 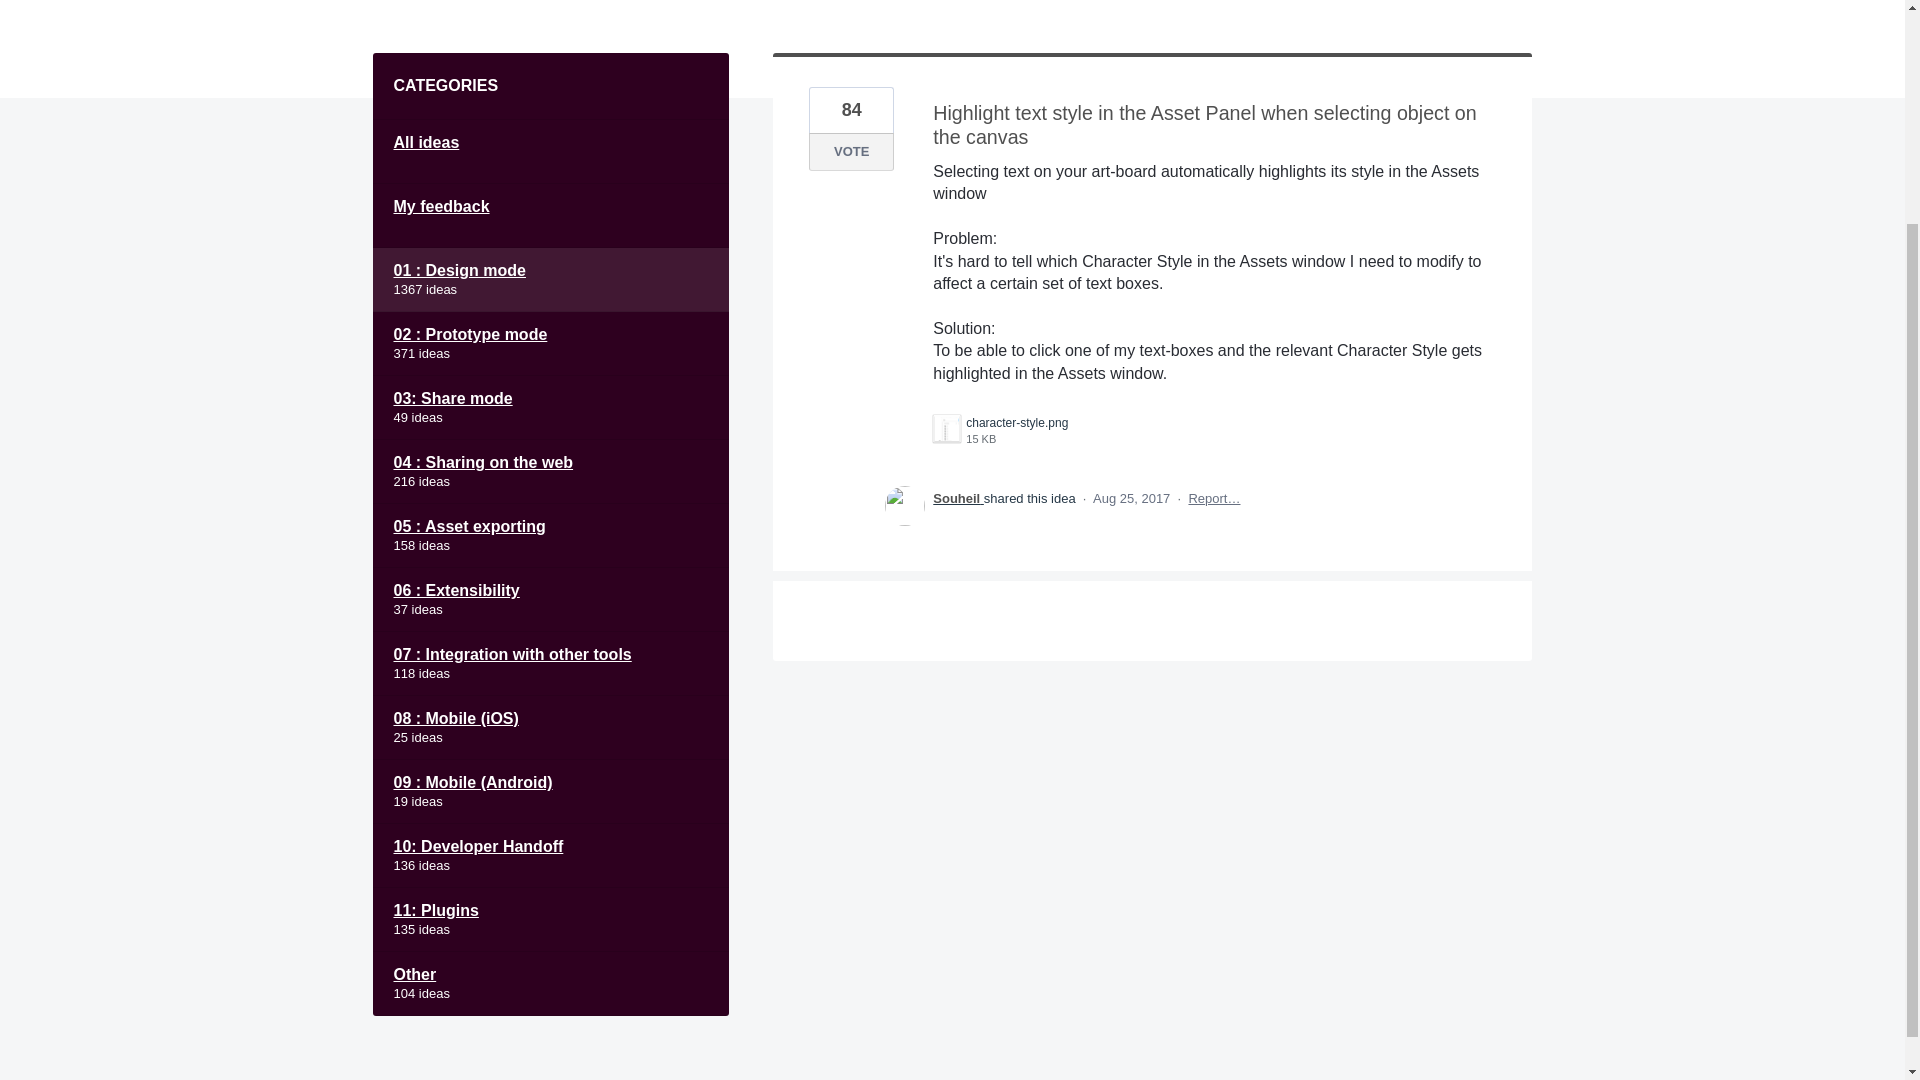 I want to click on 10: Developer Handoff, so click(x=550, y=856).